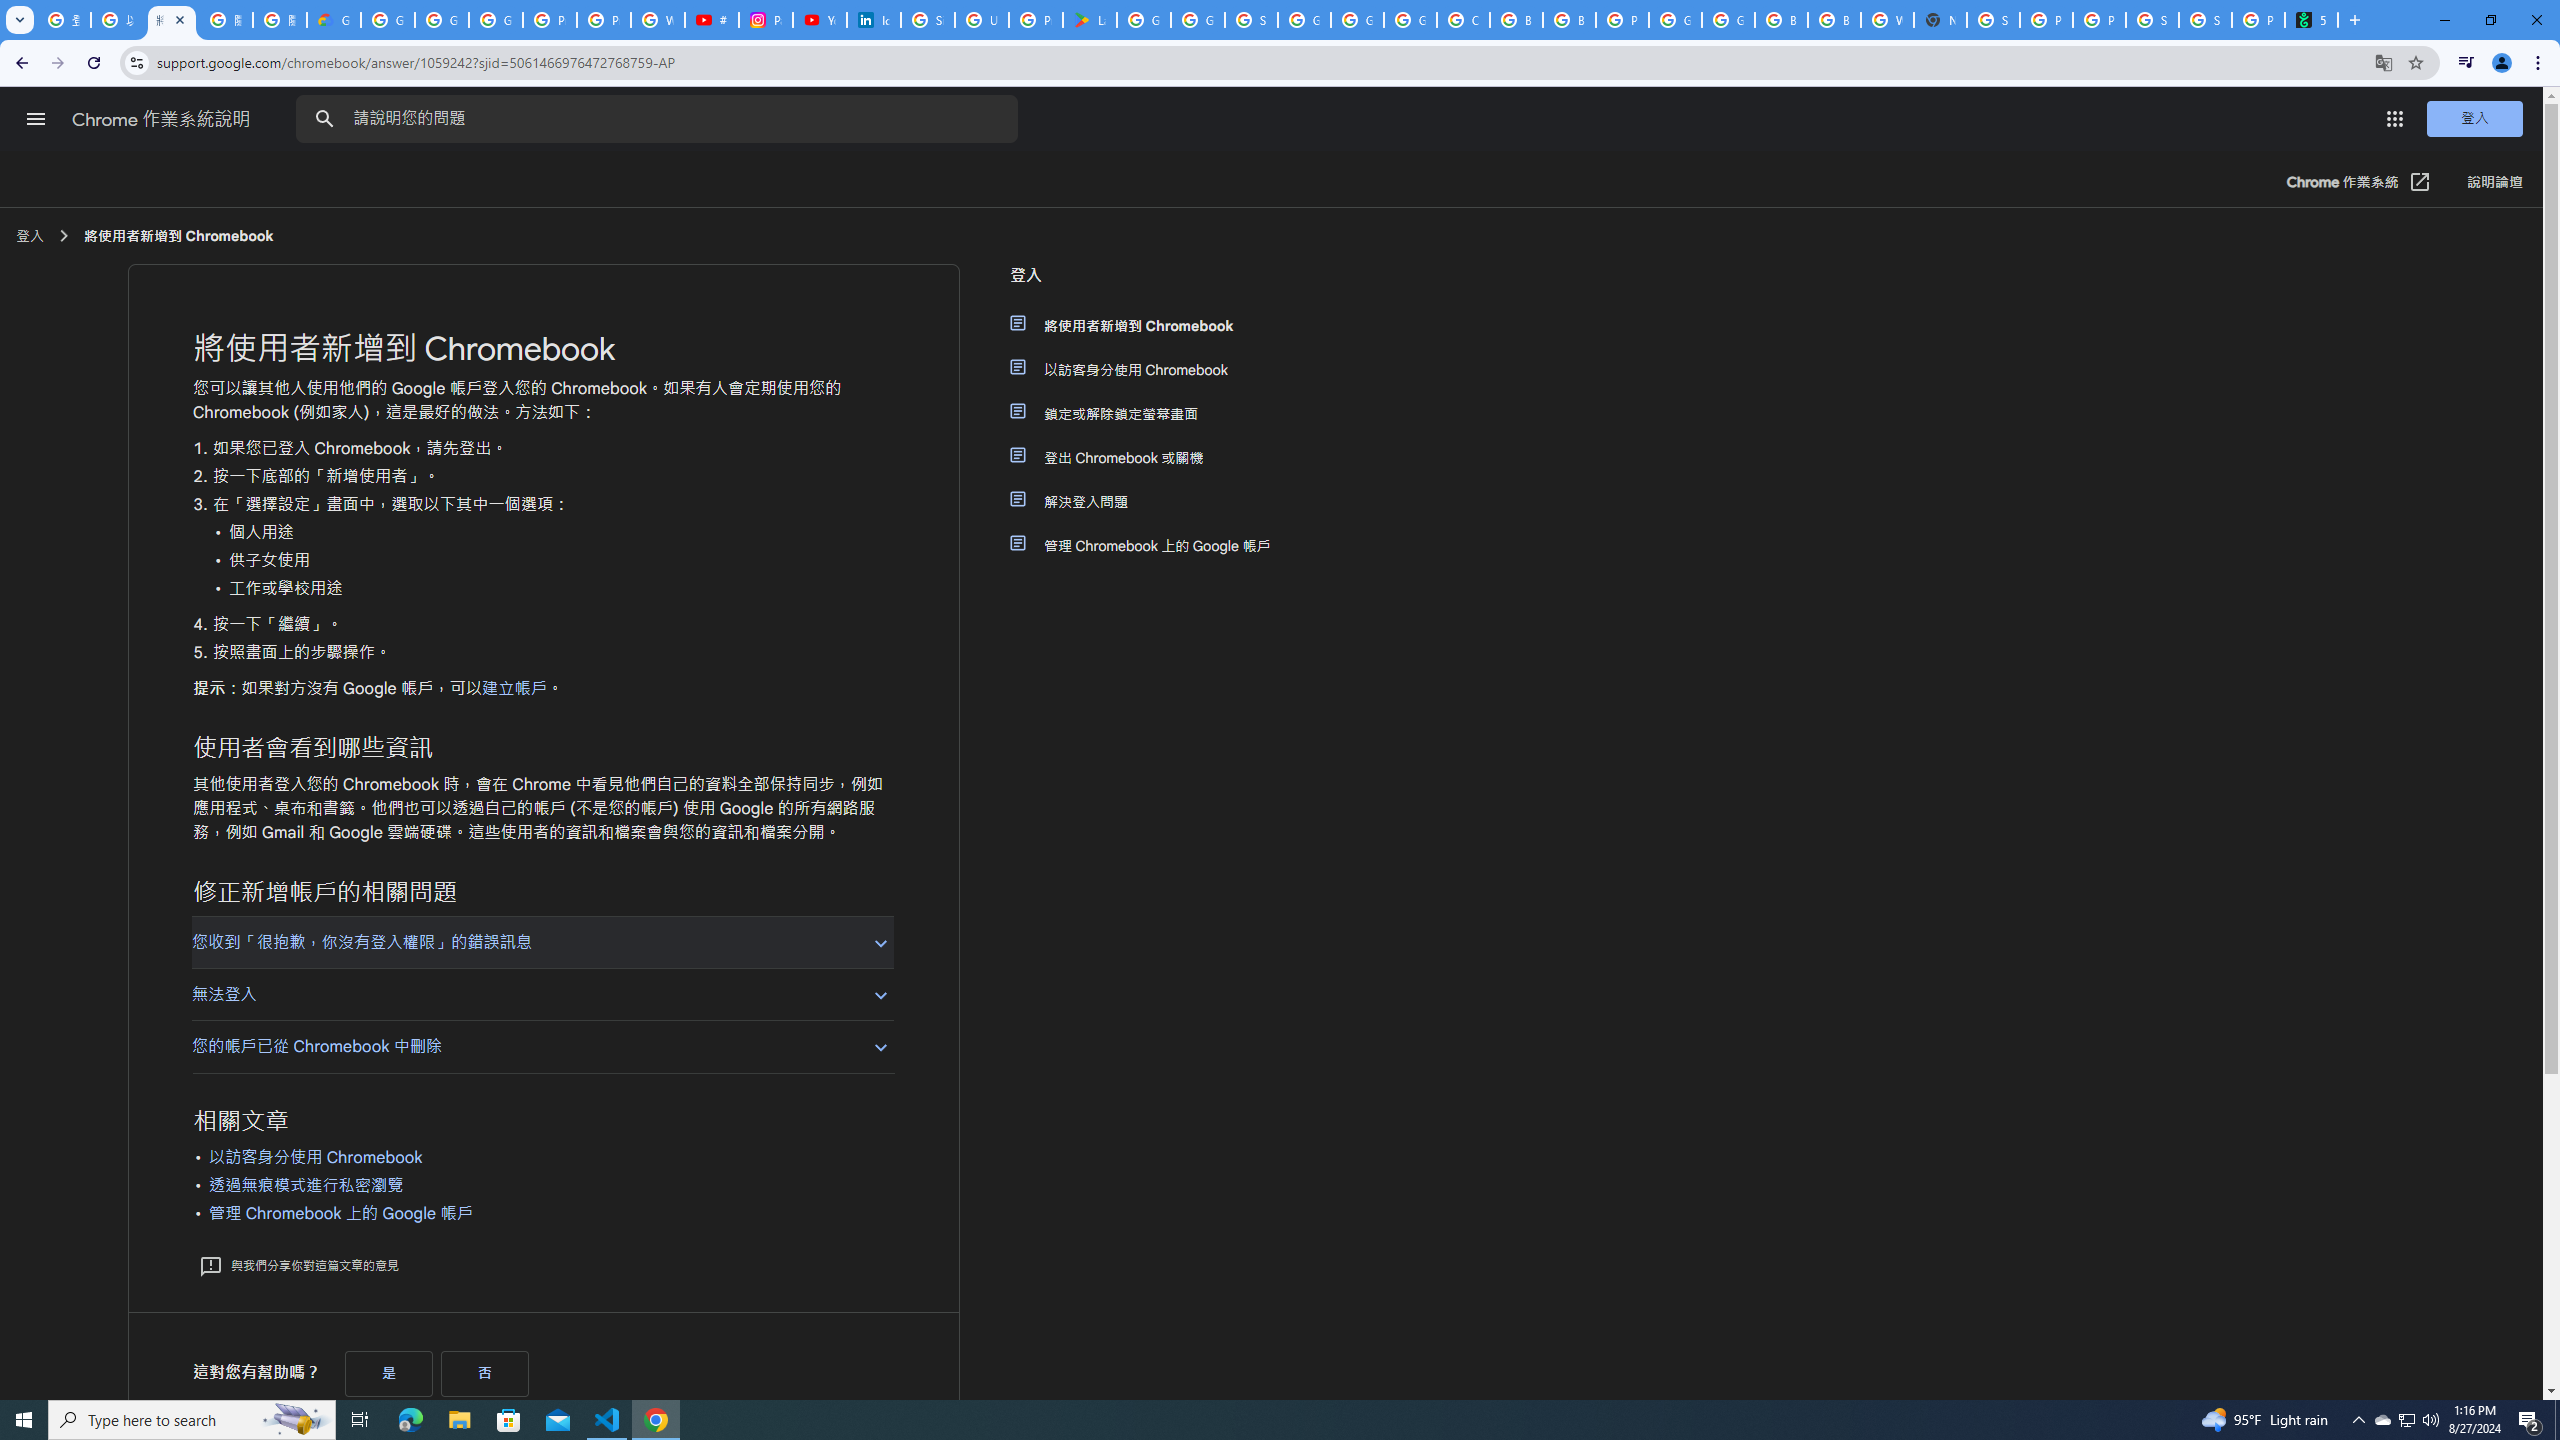 The image size is (2560, 1440). Describe the element at coordinates (928, 20) in the screenshot. I see `Sign in - Google Accounts` at that location.